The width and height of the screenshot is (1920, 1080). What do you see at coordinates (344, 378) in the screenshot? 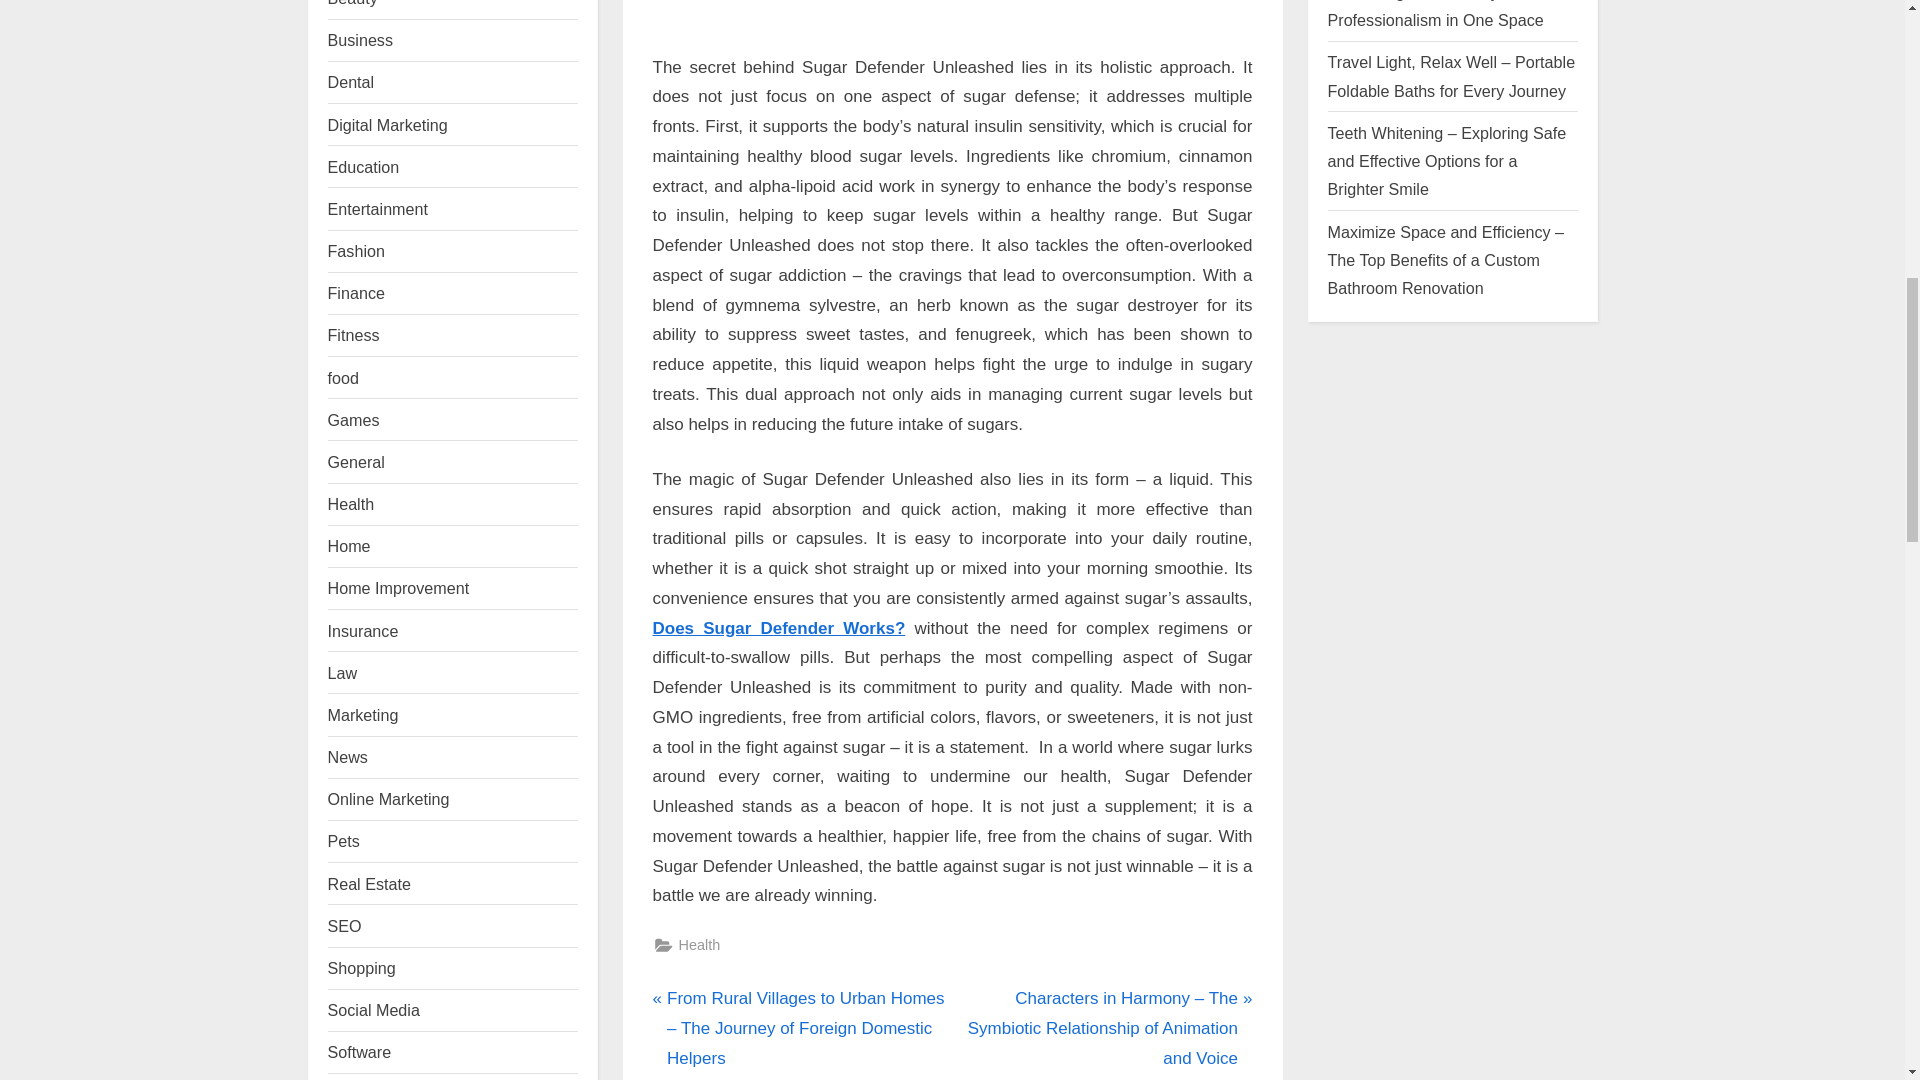
I see `food` at bounding box center [344, 378].